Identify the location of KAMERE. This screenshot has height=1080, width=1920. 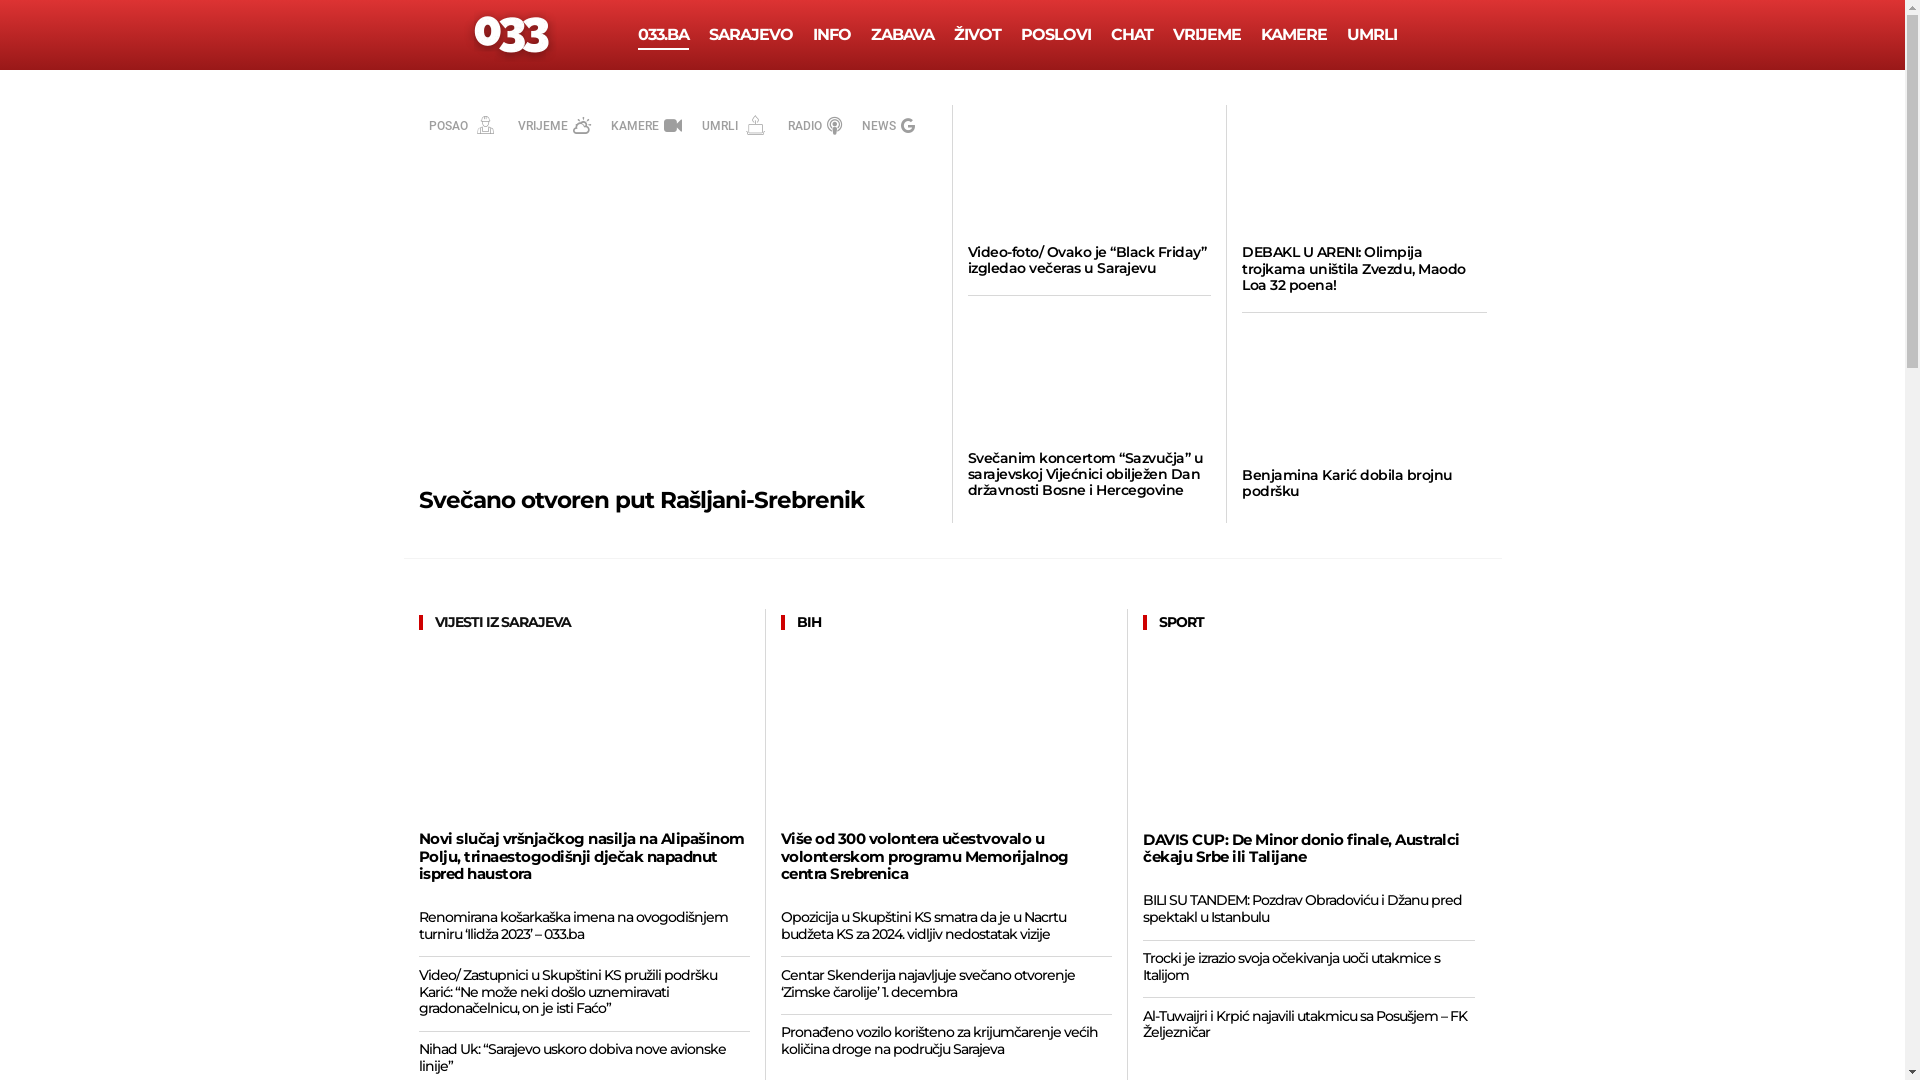
(646, 126).